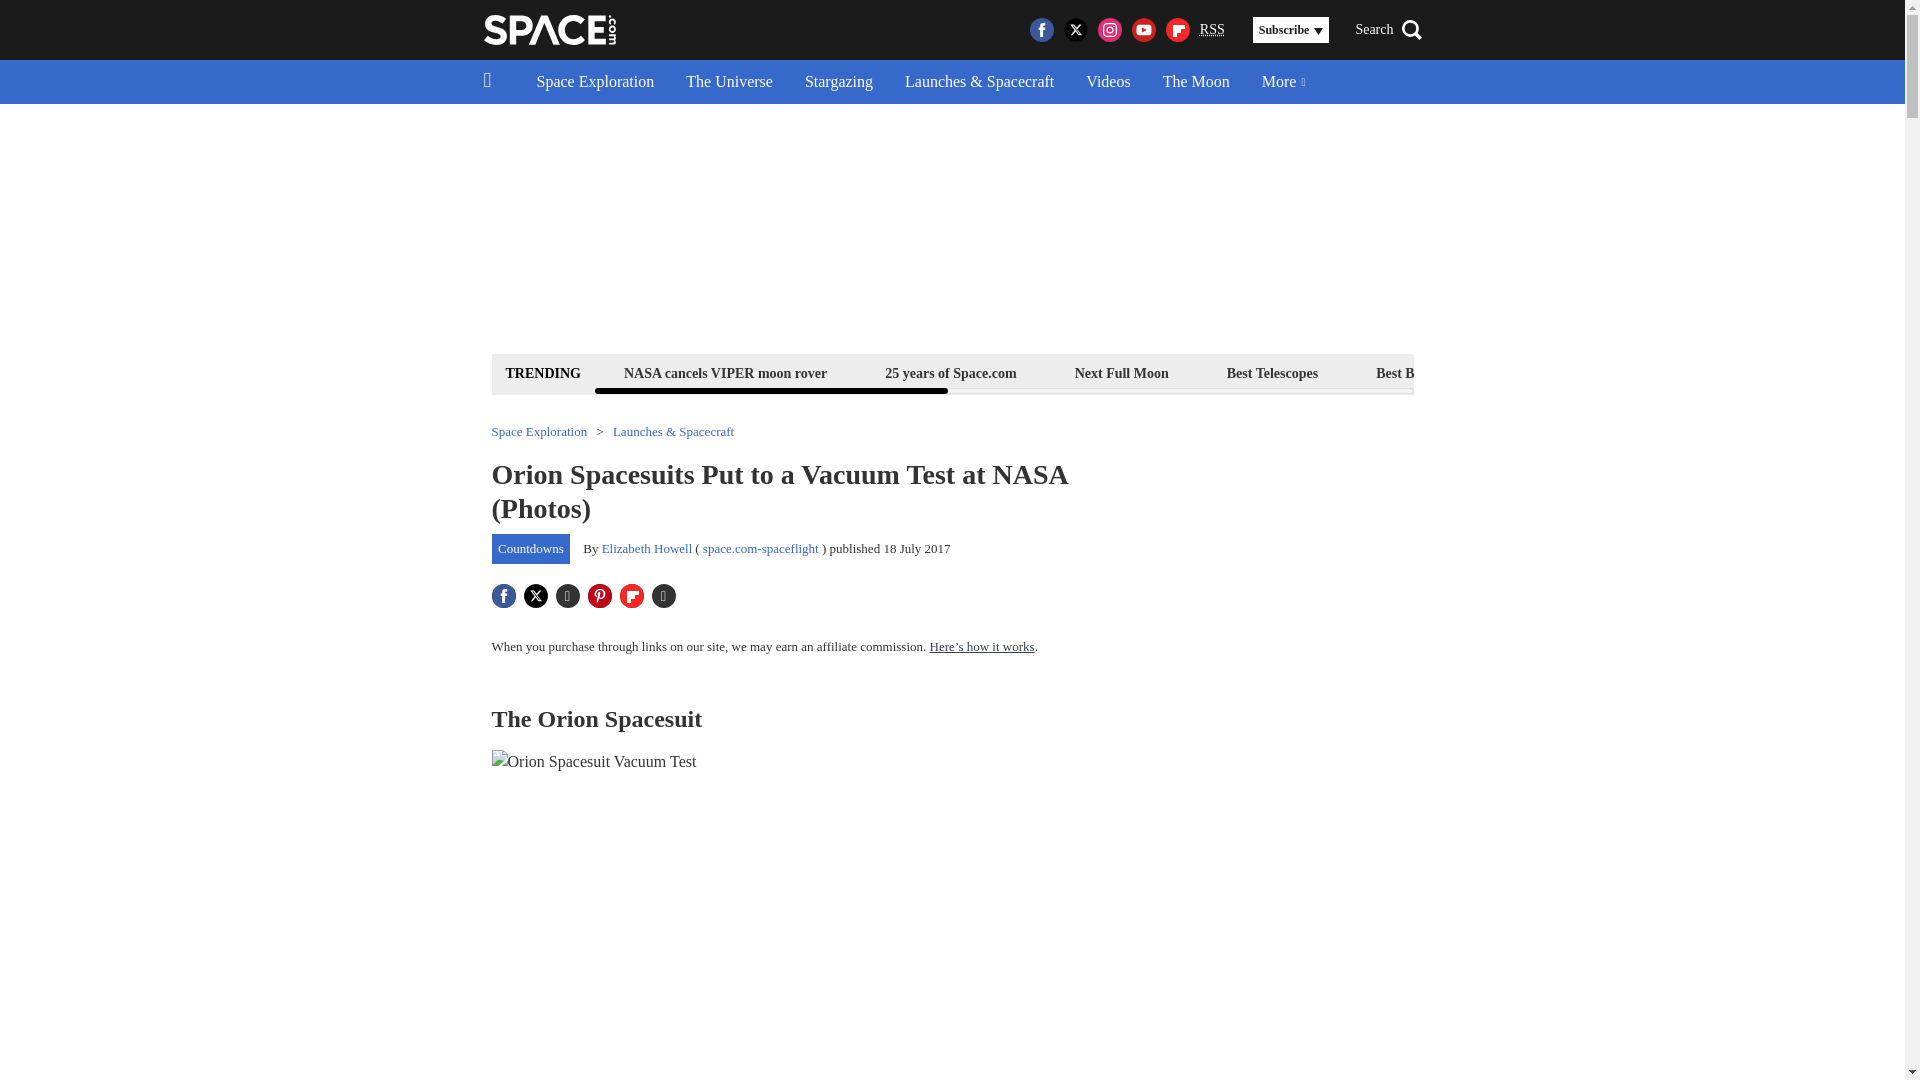 This screenshot has width=1920, height=1080. I want to click on Space Calendar, so click(1754, 372).